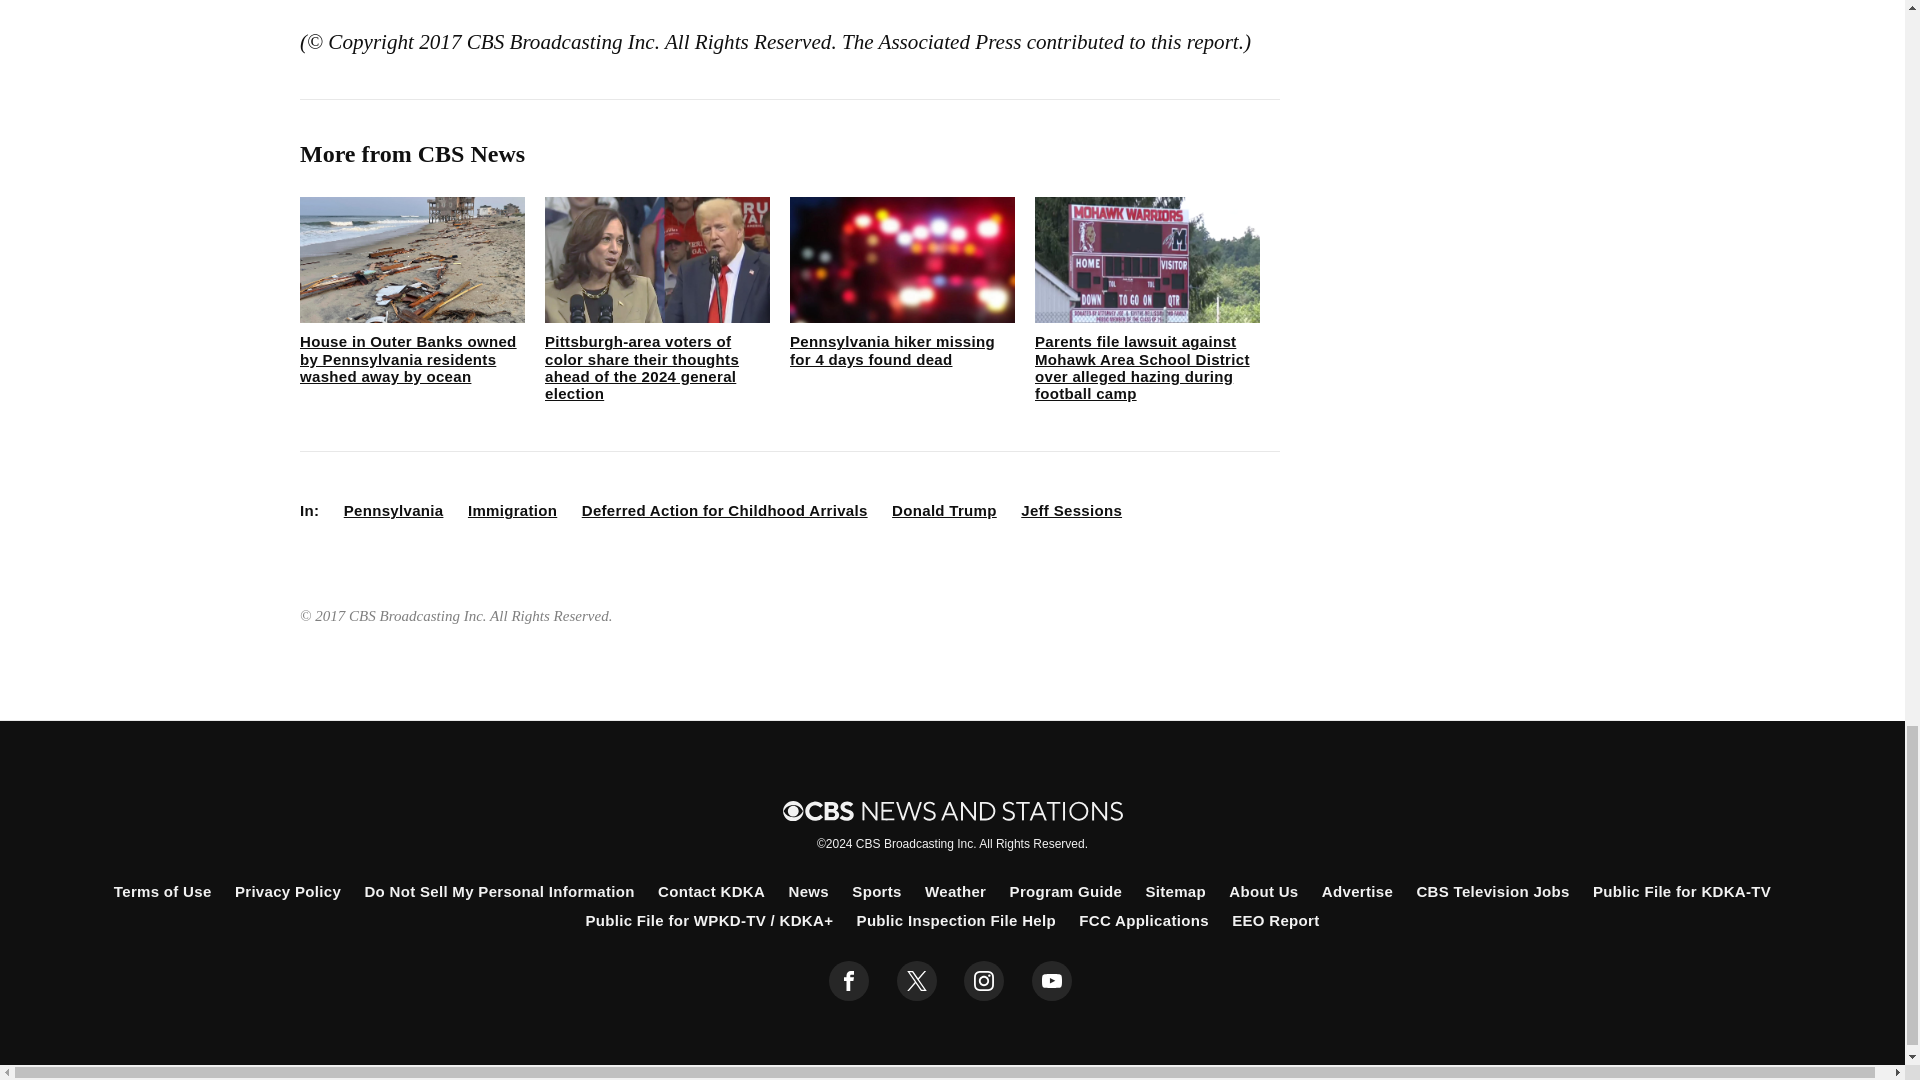  I want to click on twitter, so click(916, 981).